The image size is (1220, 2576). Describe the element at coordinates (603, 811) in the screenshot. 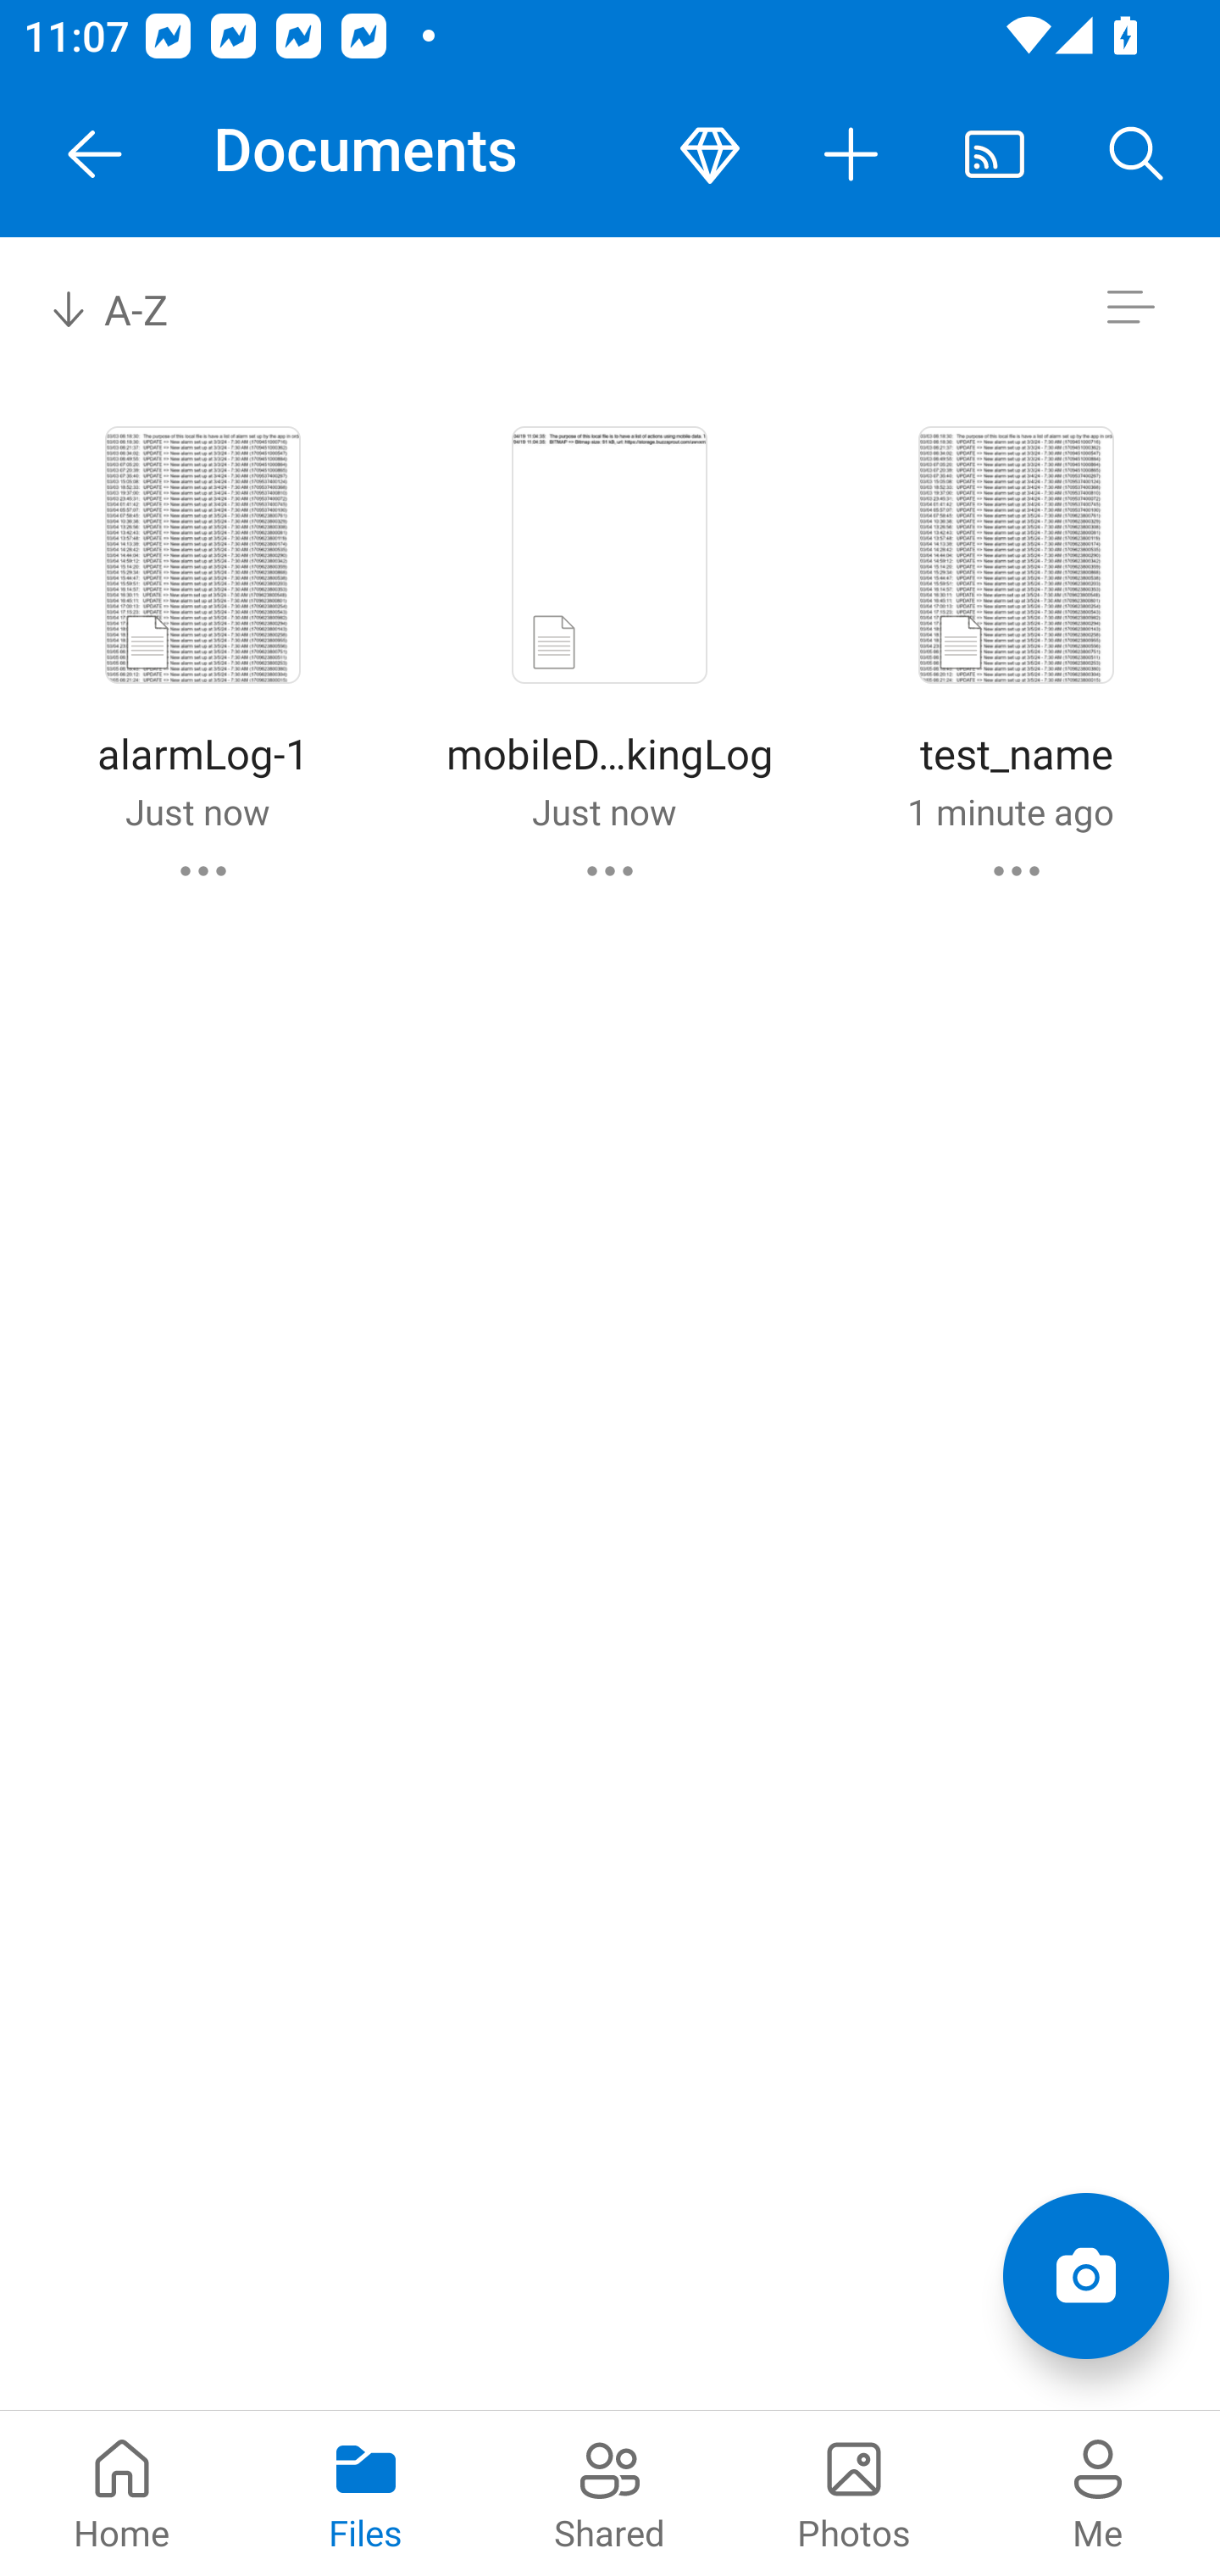

I see `Just now` at that location.